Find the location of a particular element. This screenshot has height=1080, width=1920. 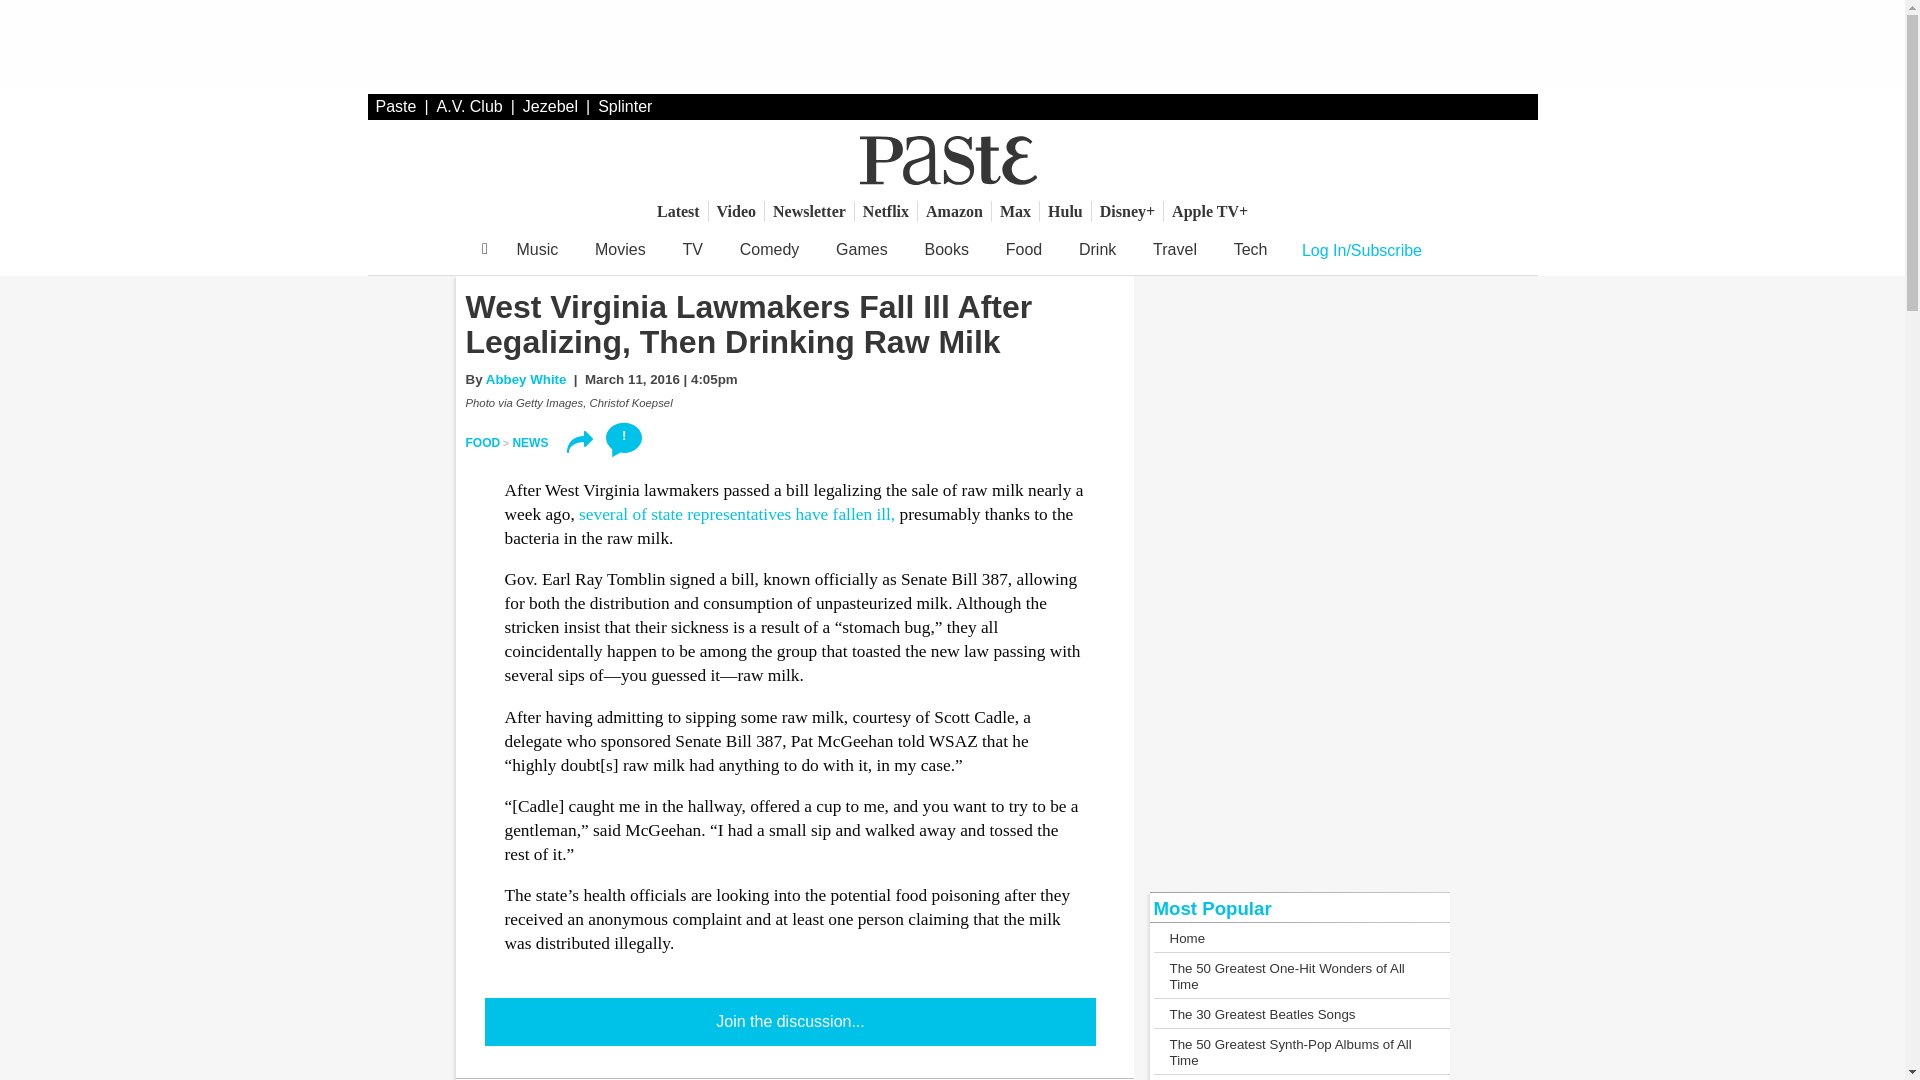

Splinter is located at coordinates (624, 106).